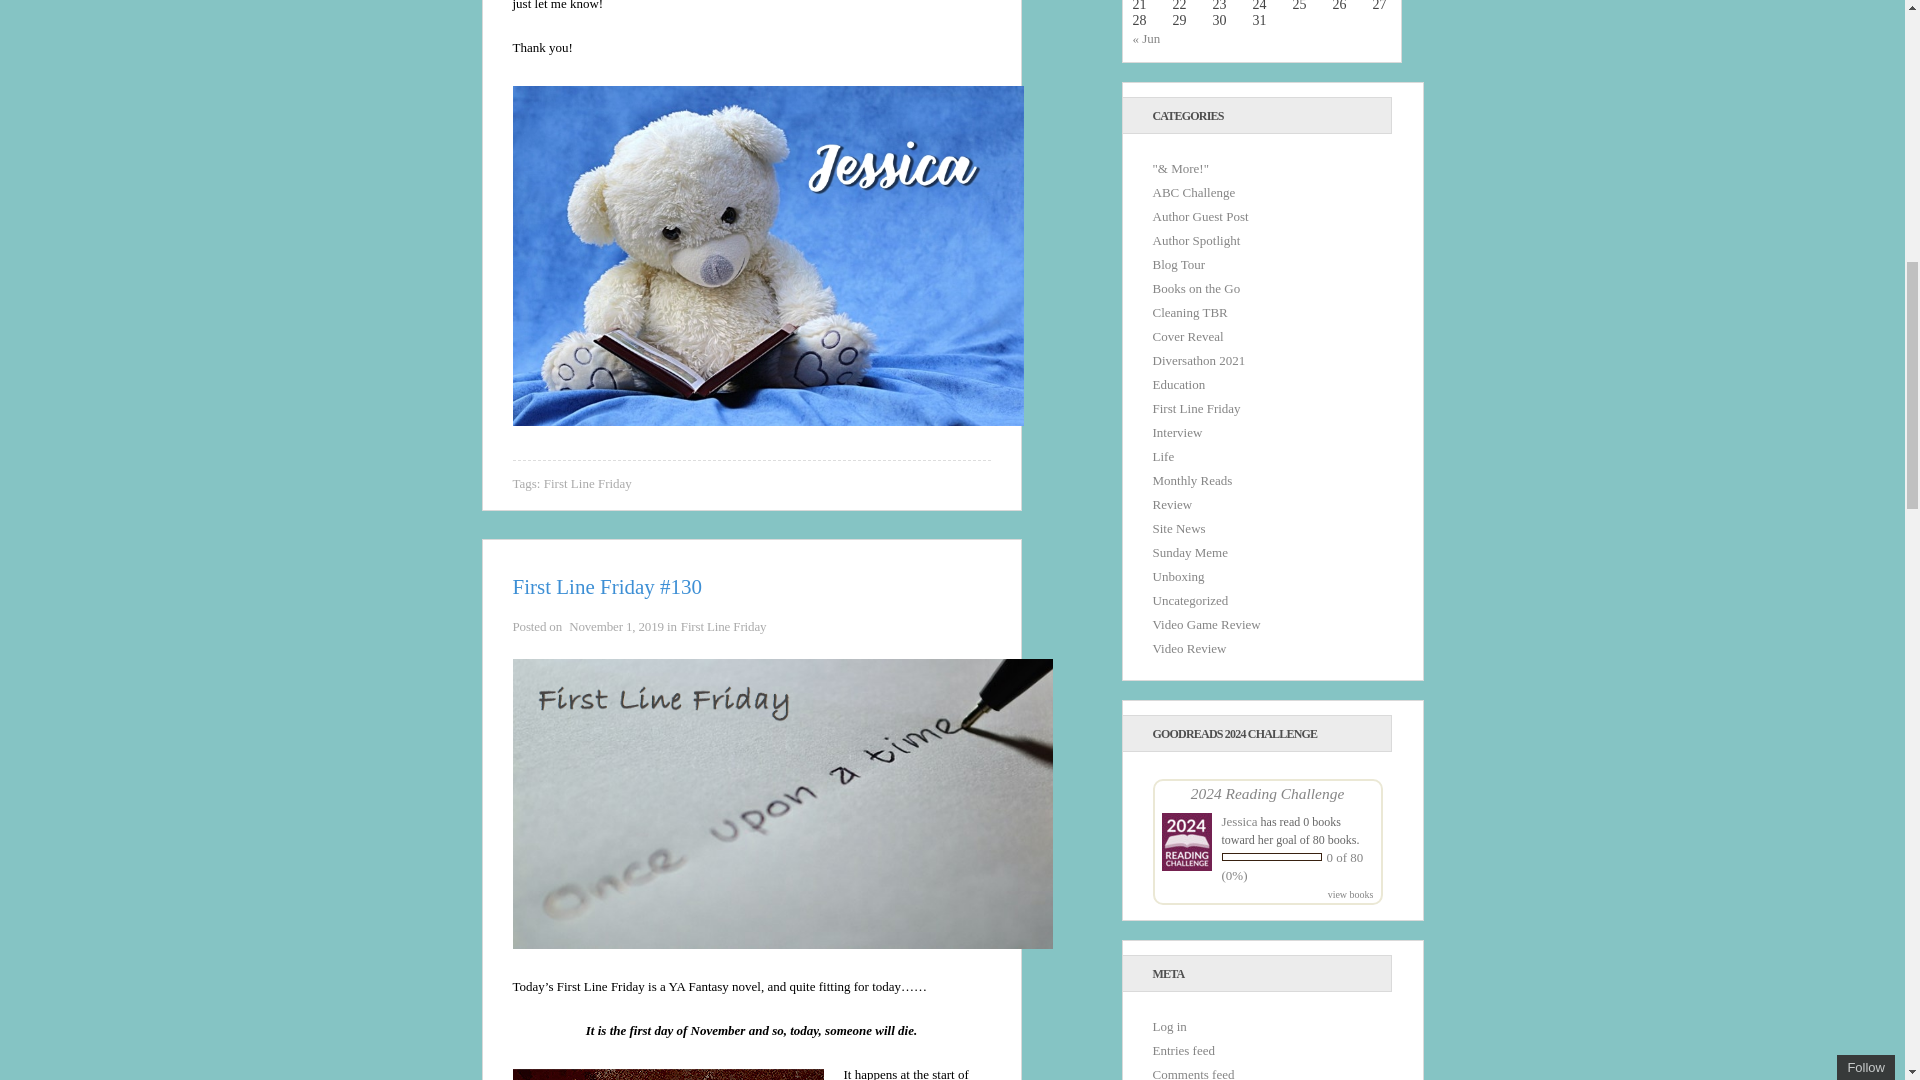  What do you see at coordinates (1796, 139) in the screenshot?
I see `Sign up!` at bounding box center [1796, 139].